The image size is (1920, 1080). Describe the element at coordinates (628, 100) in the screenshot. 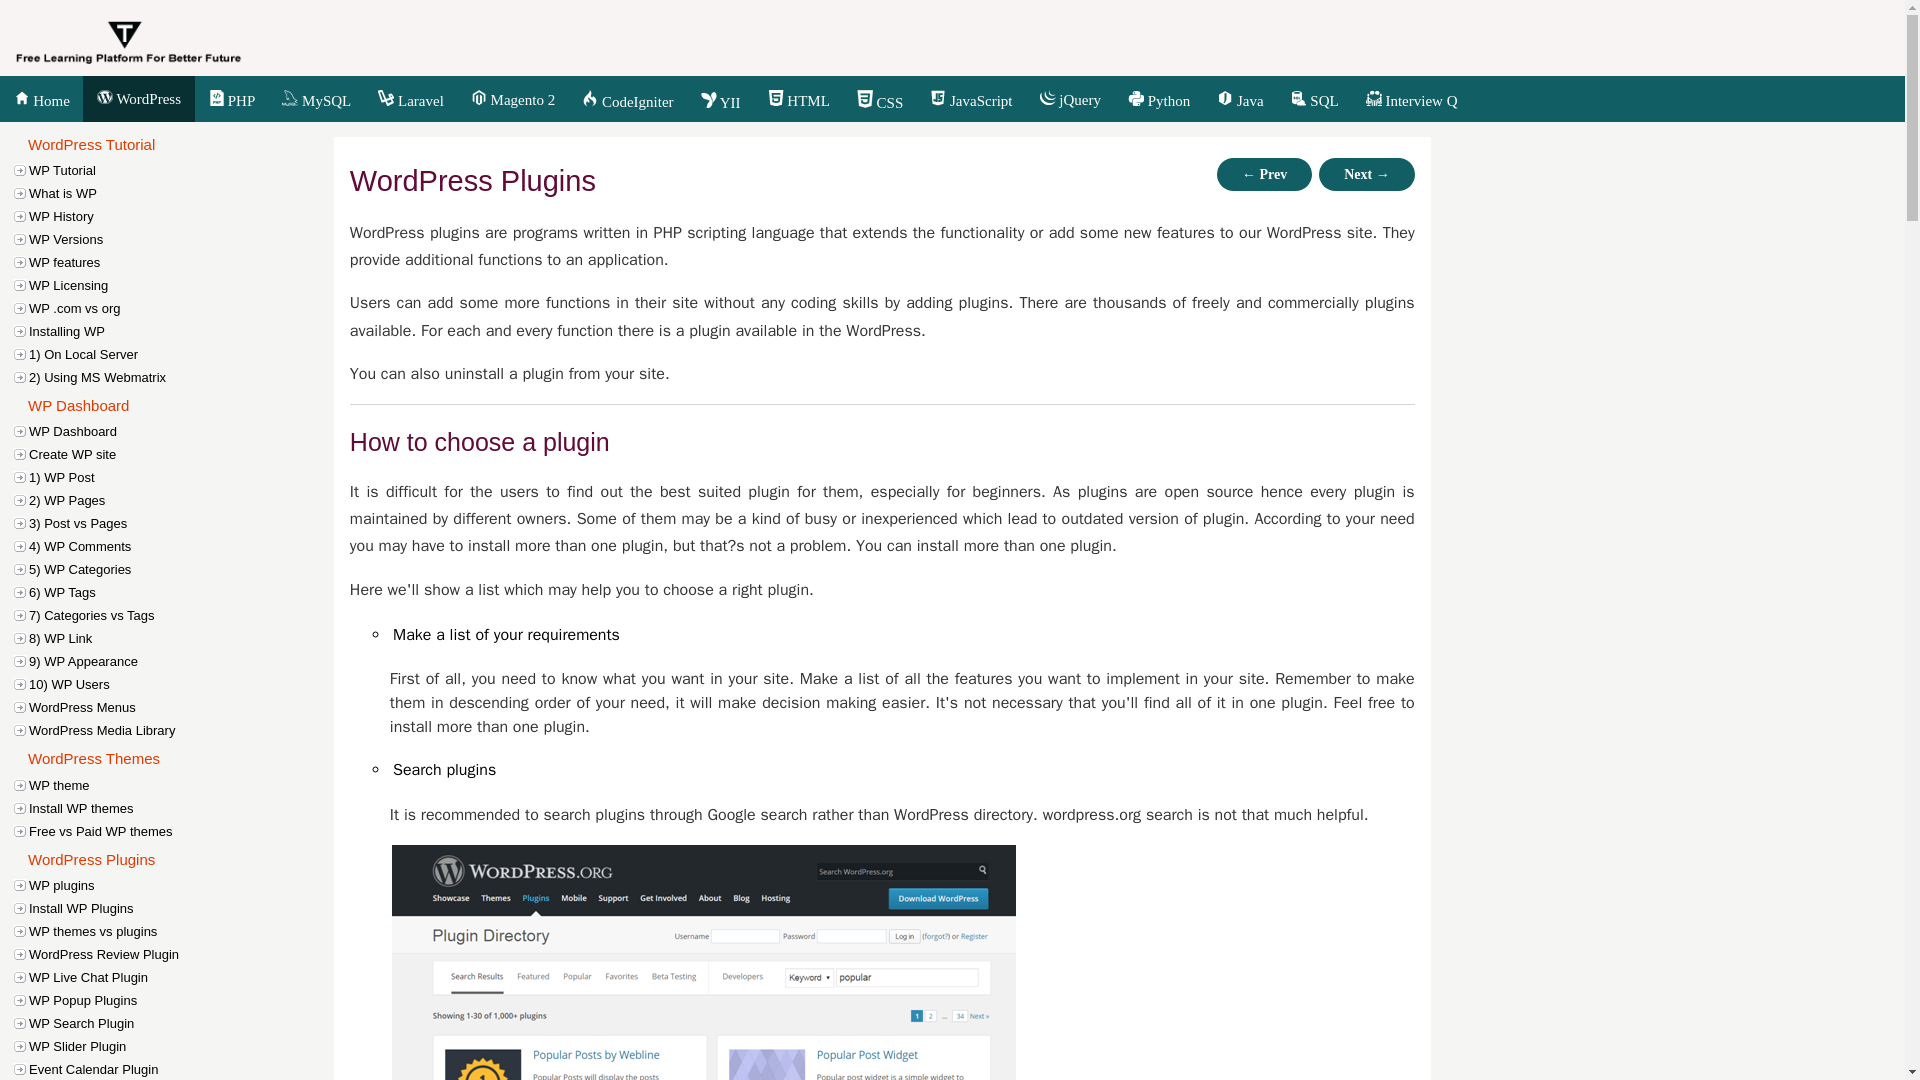

I see `CodeIgniter` at that location.